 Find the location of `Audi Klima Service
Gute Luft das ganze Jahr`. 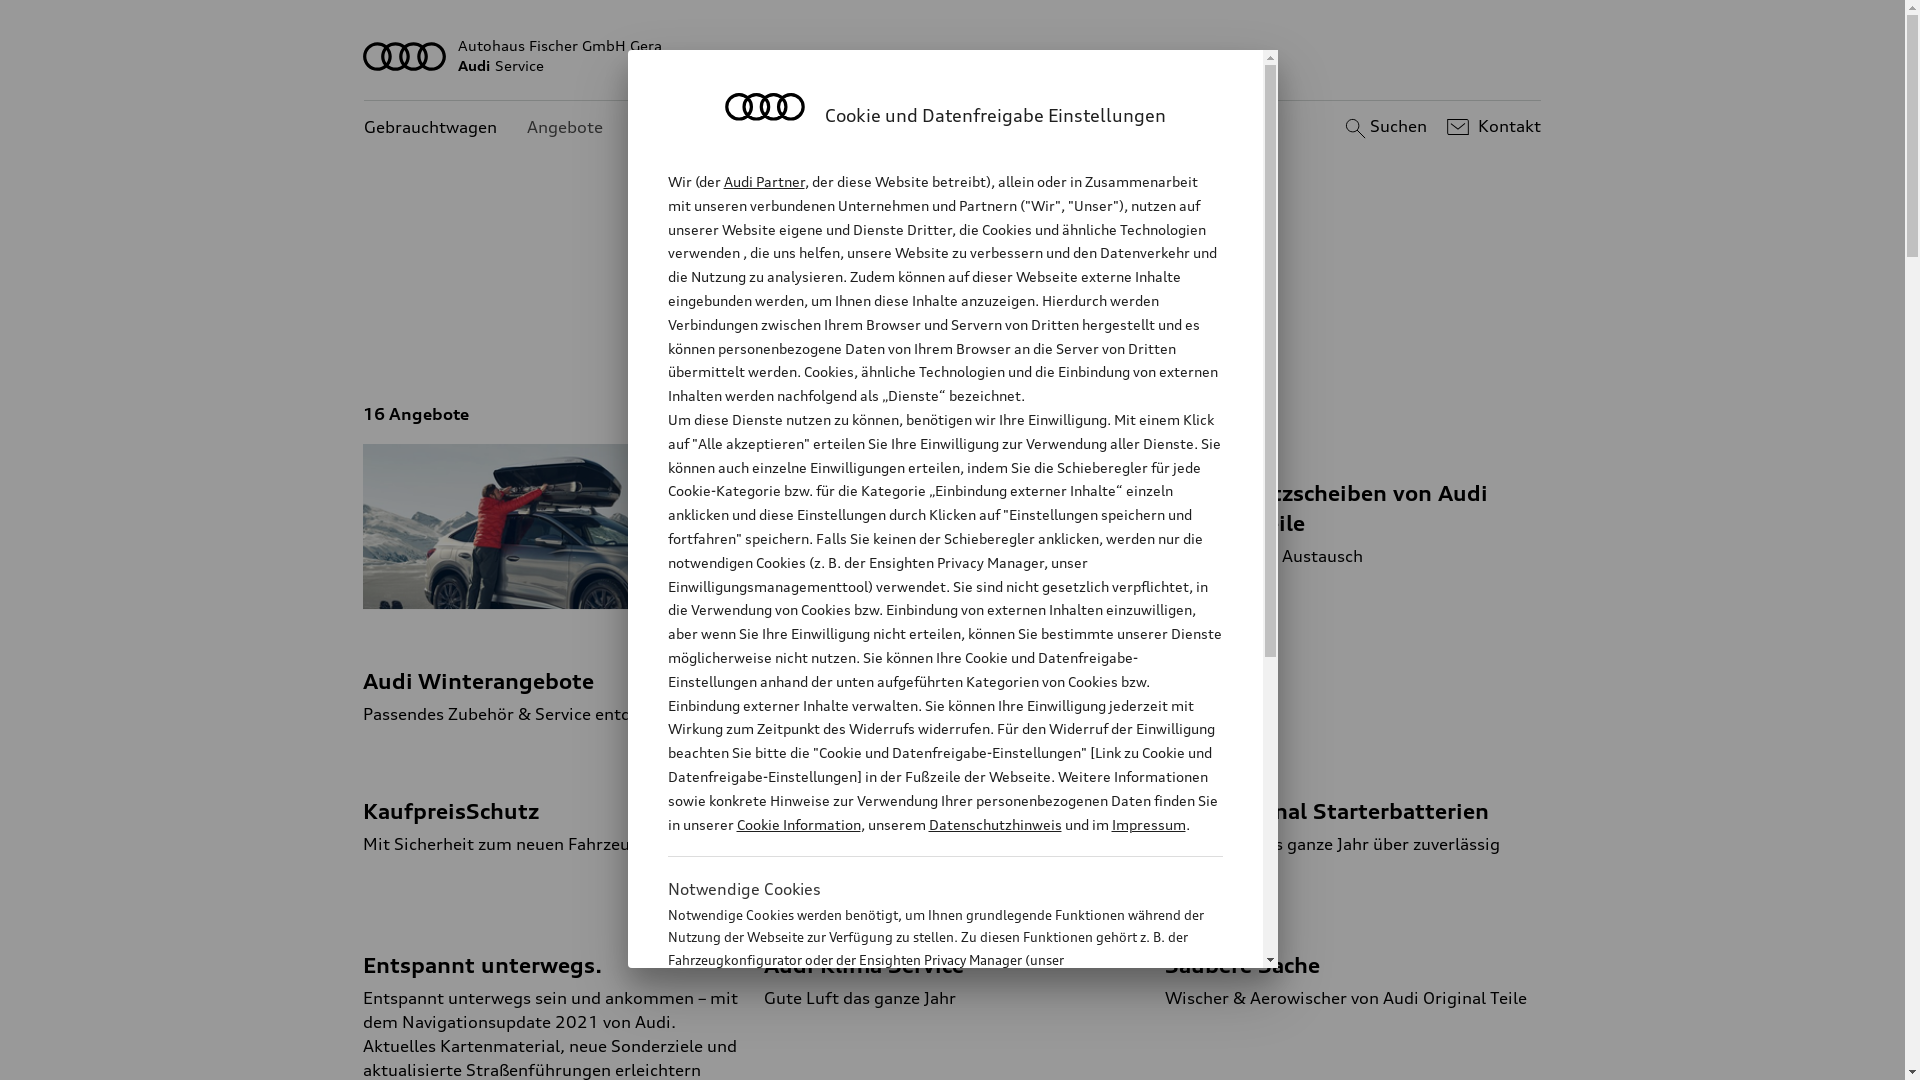

Audi Klima Service
Gute Luft das ganze Jahr is located at coordinates (952, 963).